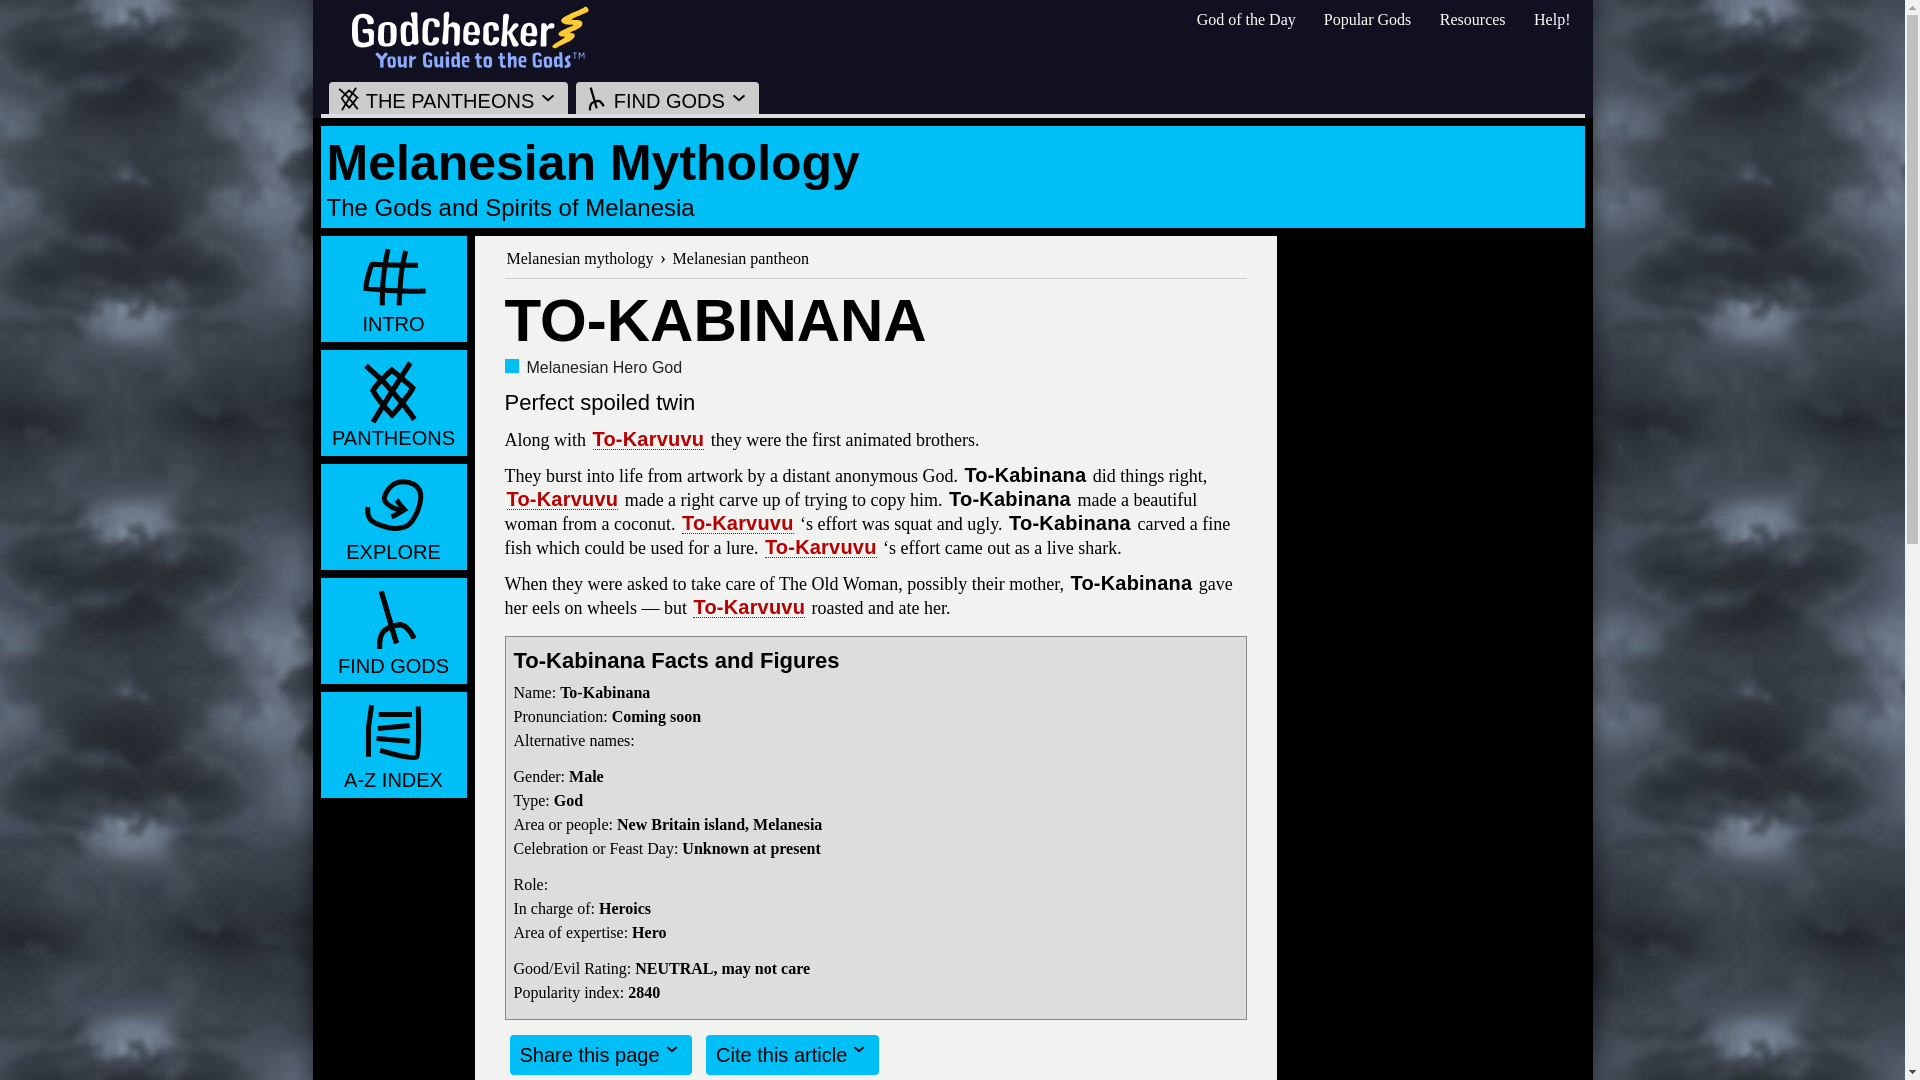 This screenshot has width=1920, height=1080. Describe the element at coordinates (1368, 19) in the screenshot. I see `Popular Gods` at that location.